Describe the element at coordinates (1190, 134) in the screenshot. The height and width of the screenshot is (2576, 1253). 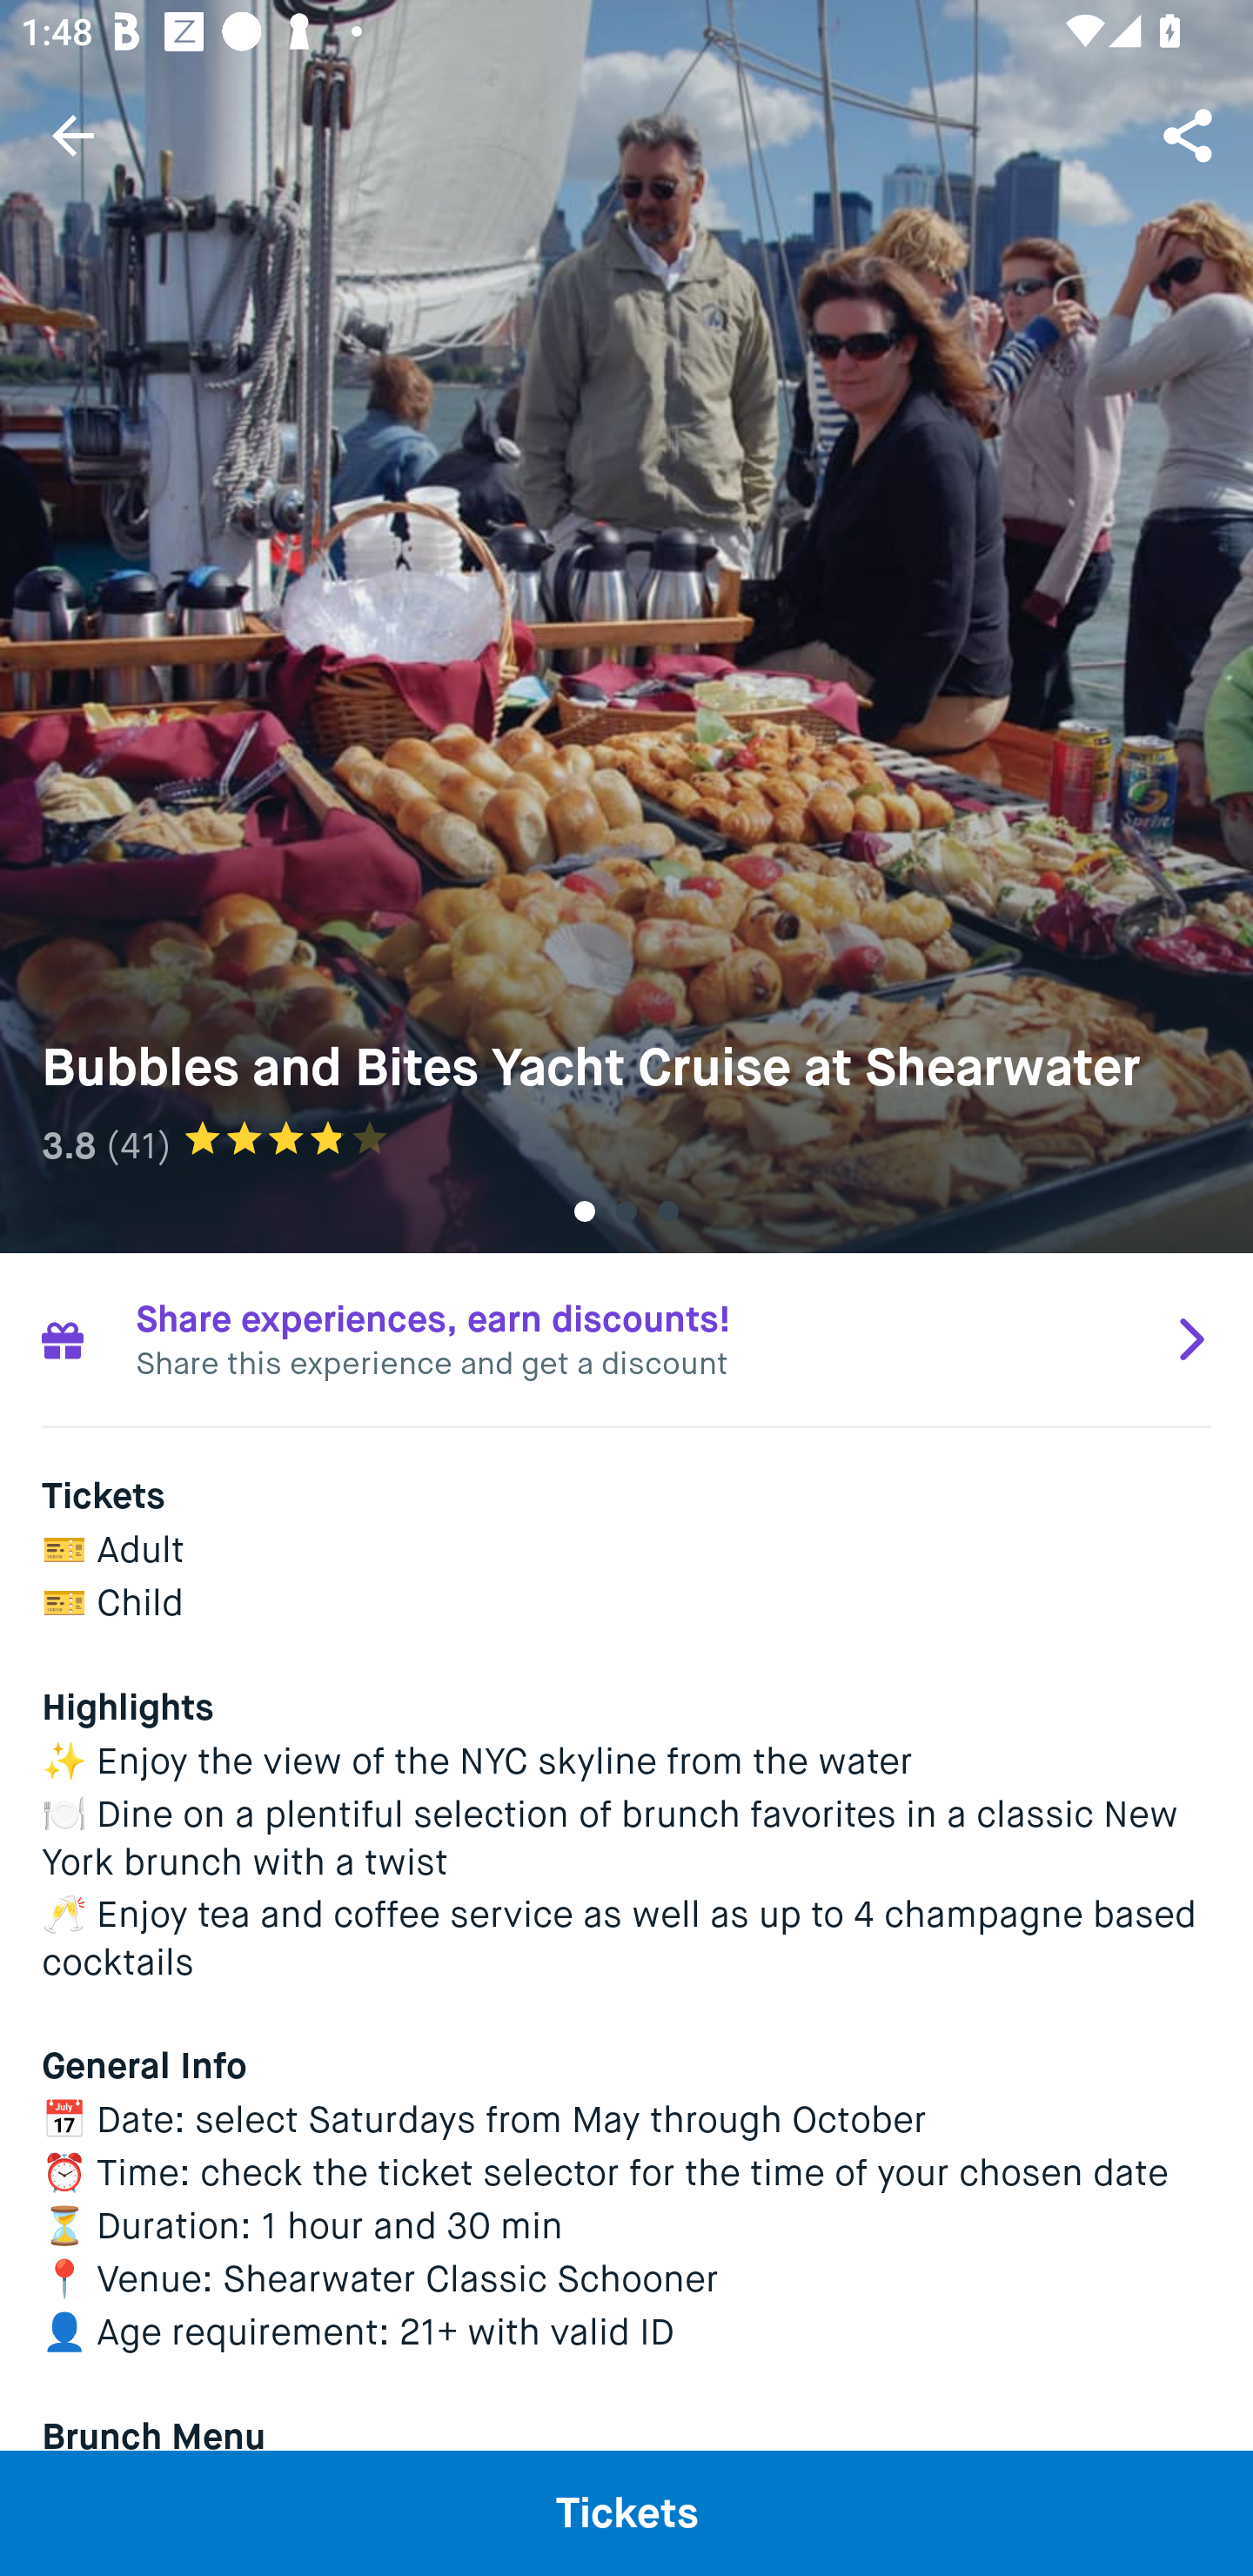
I see `Share` at that location.